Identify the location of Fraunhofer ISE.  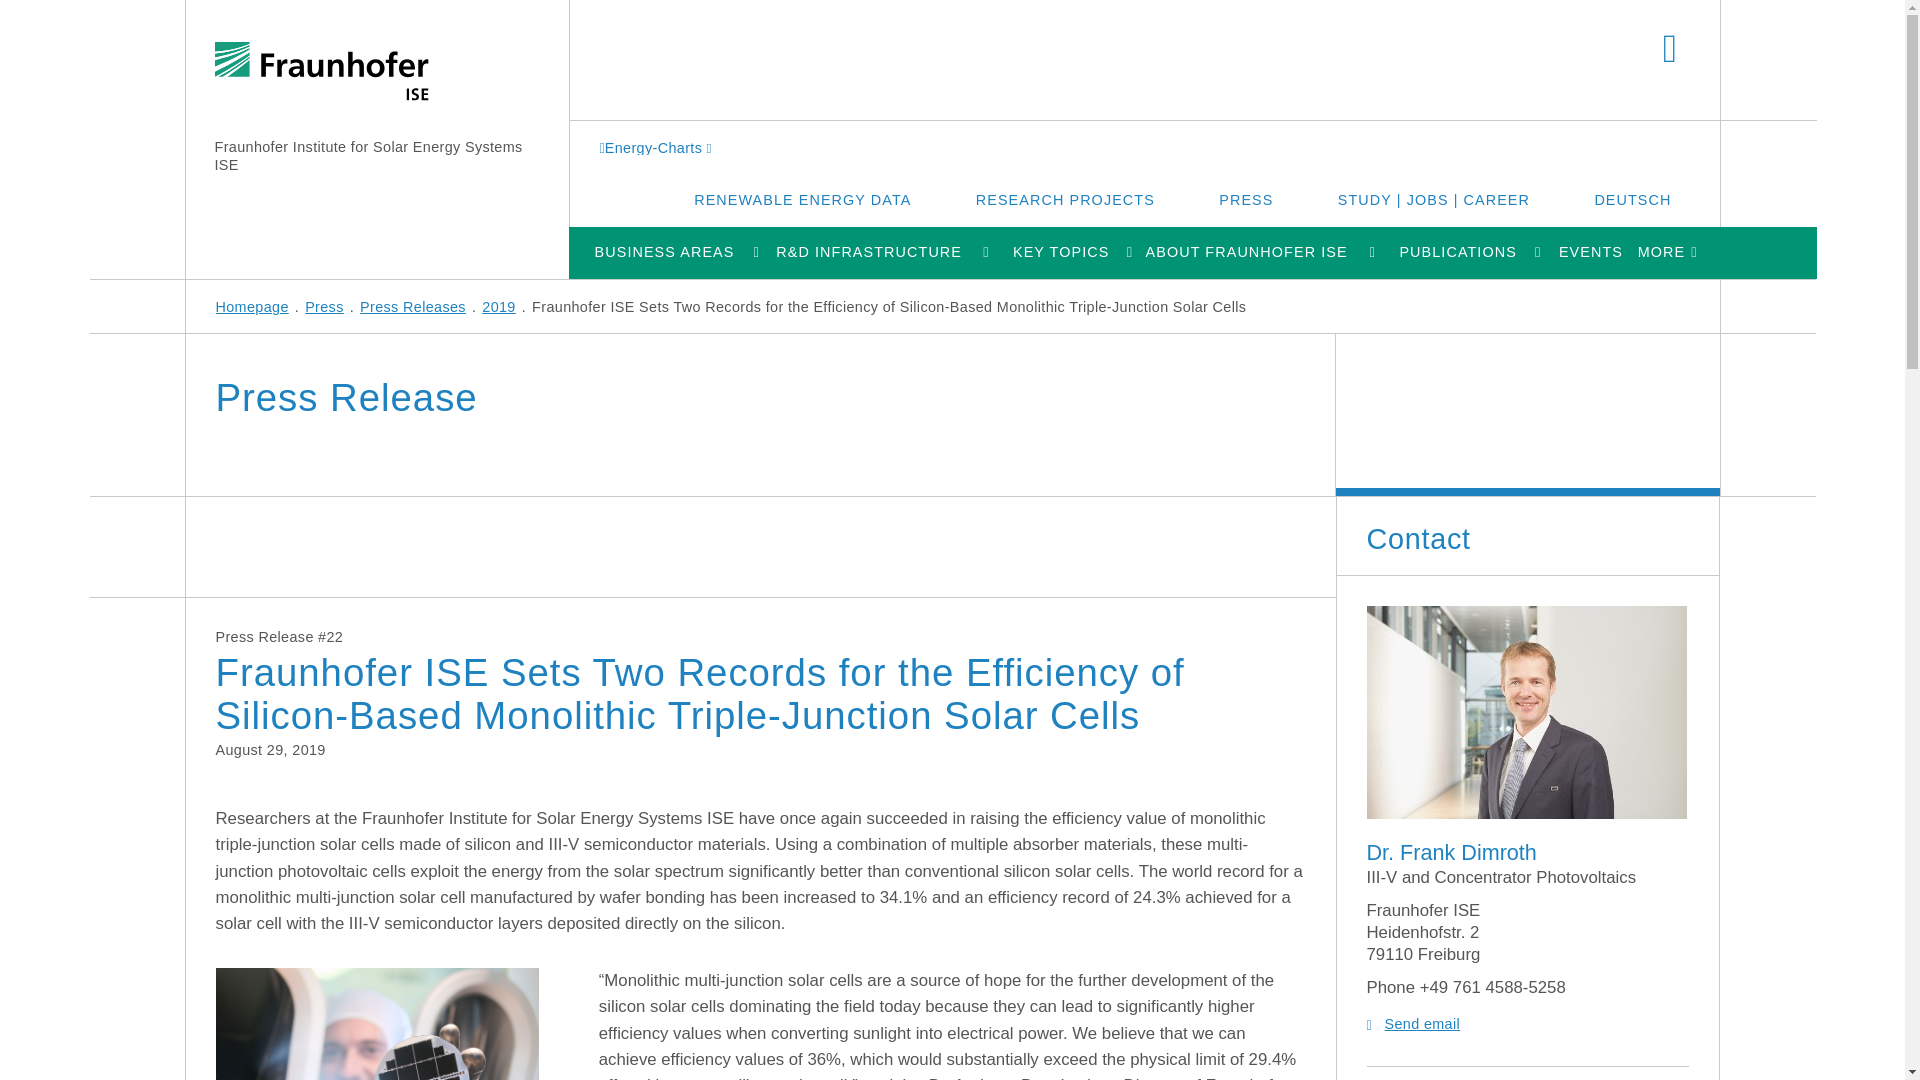
(320, 72).